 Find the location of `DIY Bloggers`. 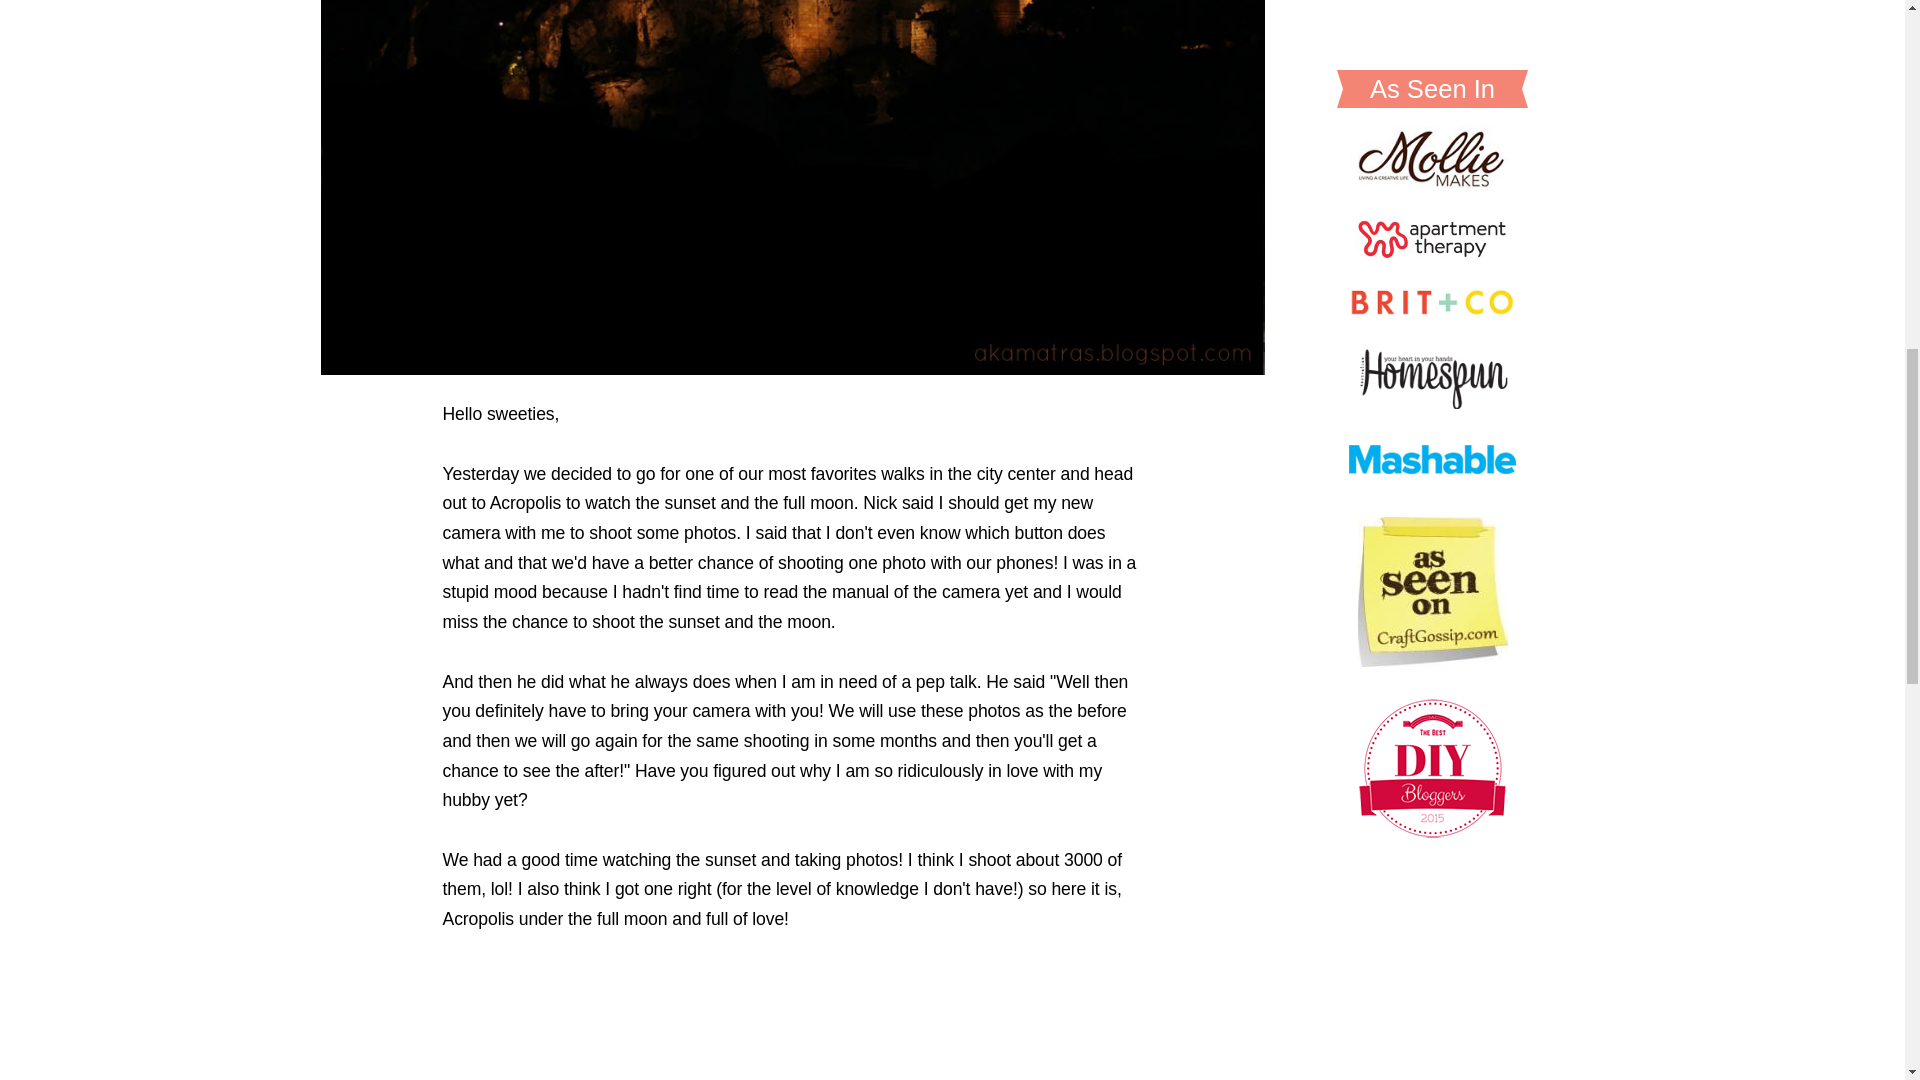

DIY Bloggers is located at coordinates (1432, 103).